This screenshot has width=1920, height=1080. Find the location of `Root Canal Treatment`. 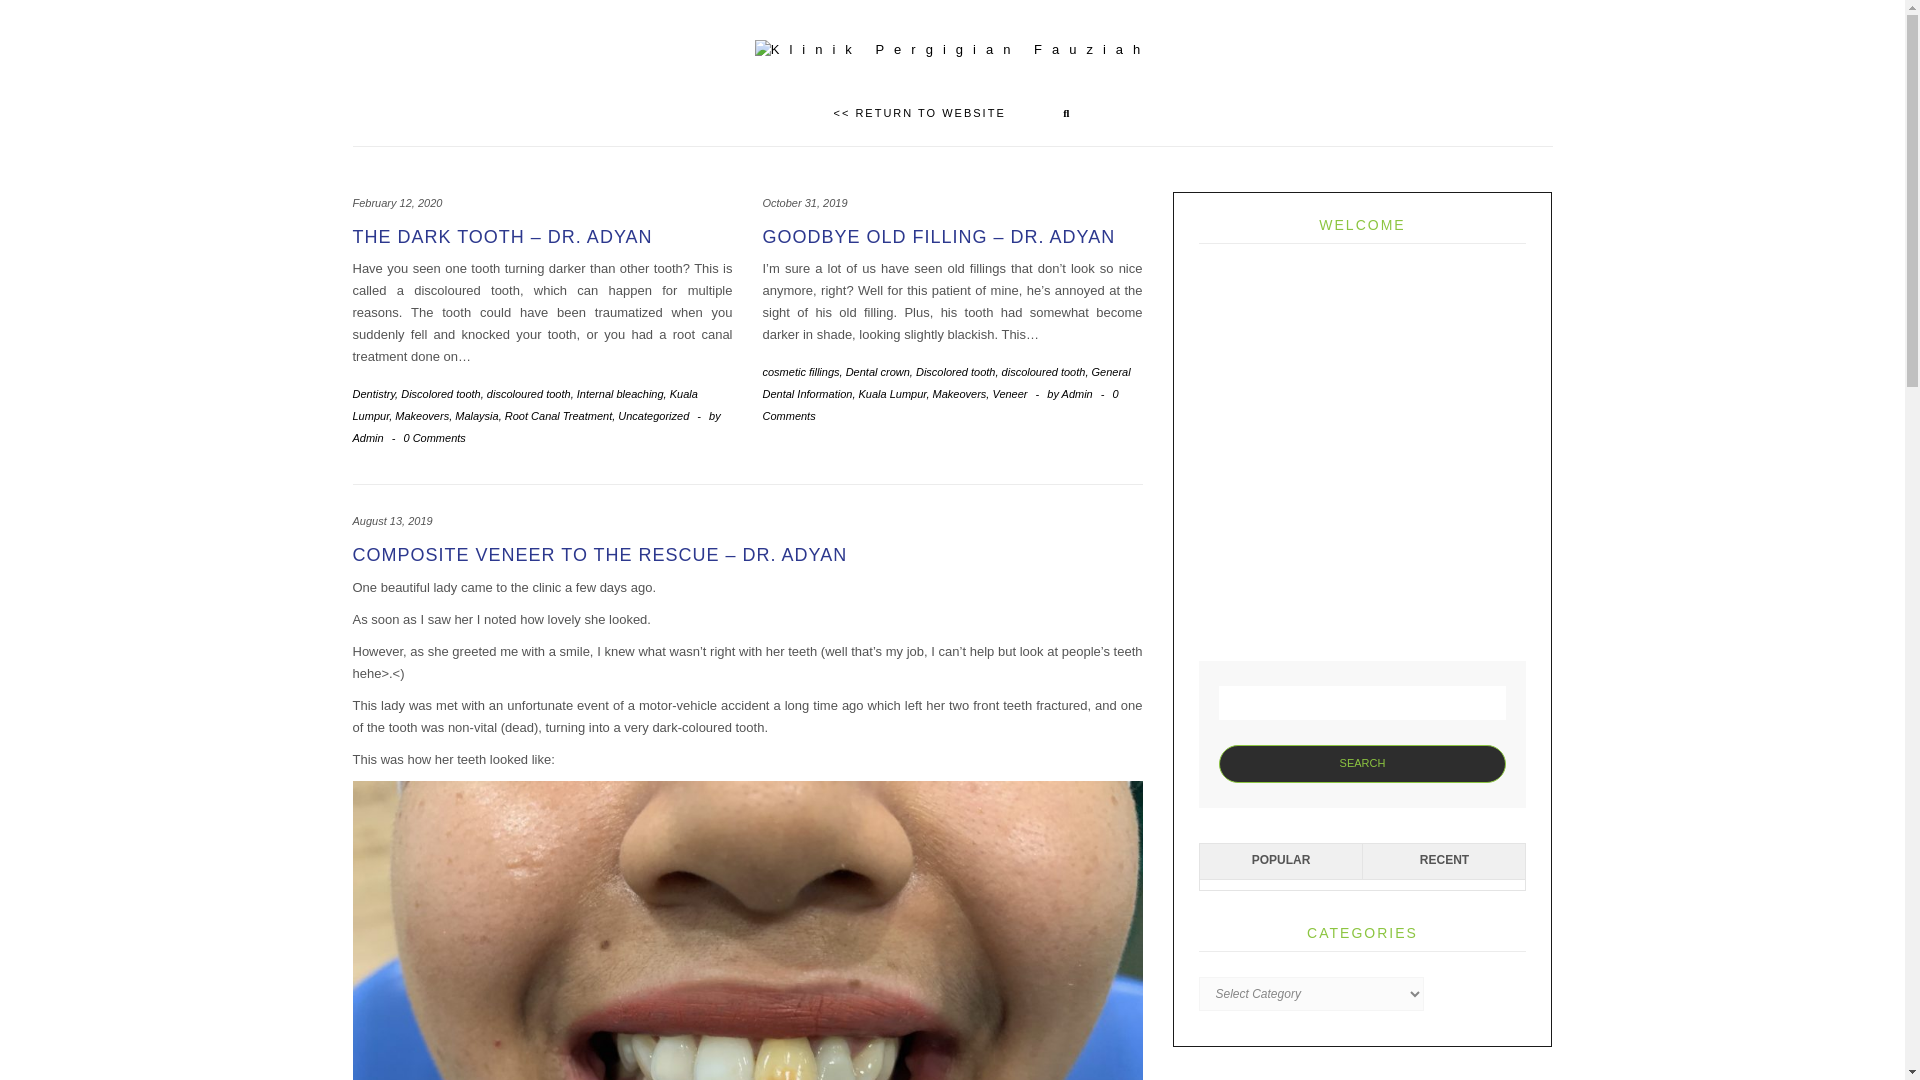

Root Canal Treatment is located at coordinates (558, 416).